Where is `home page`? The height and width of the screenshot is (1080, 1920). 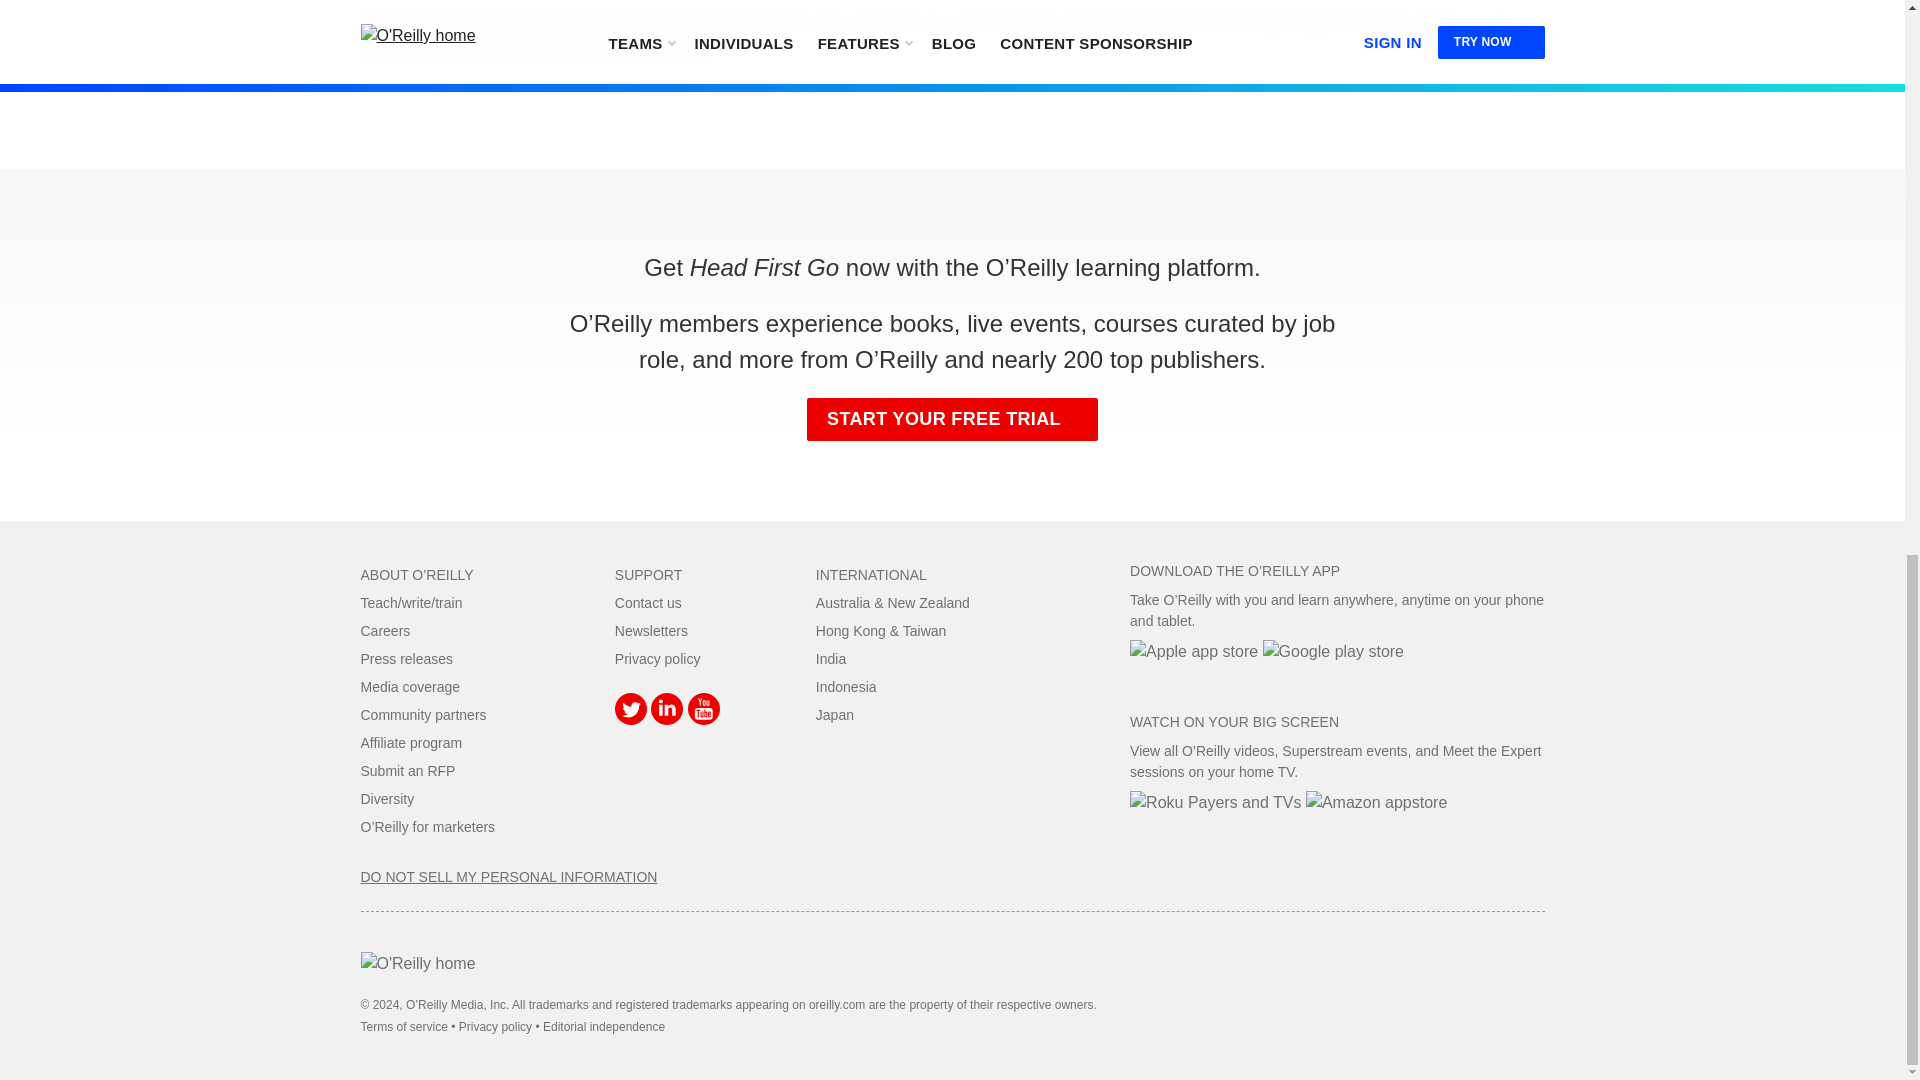
home page is located at coordinates (417, 963).